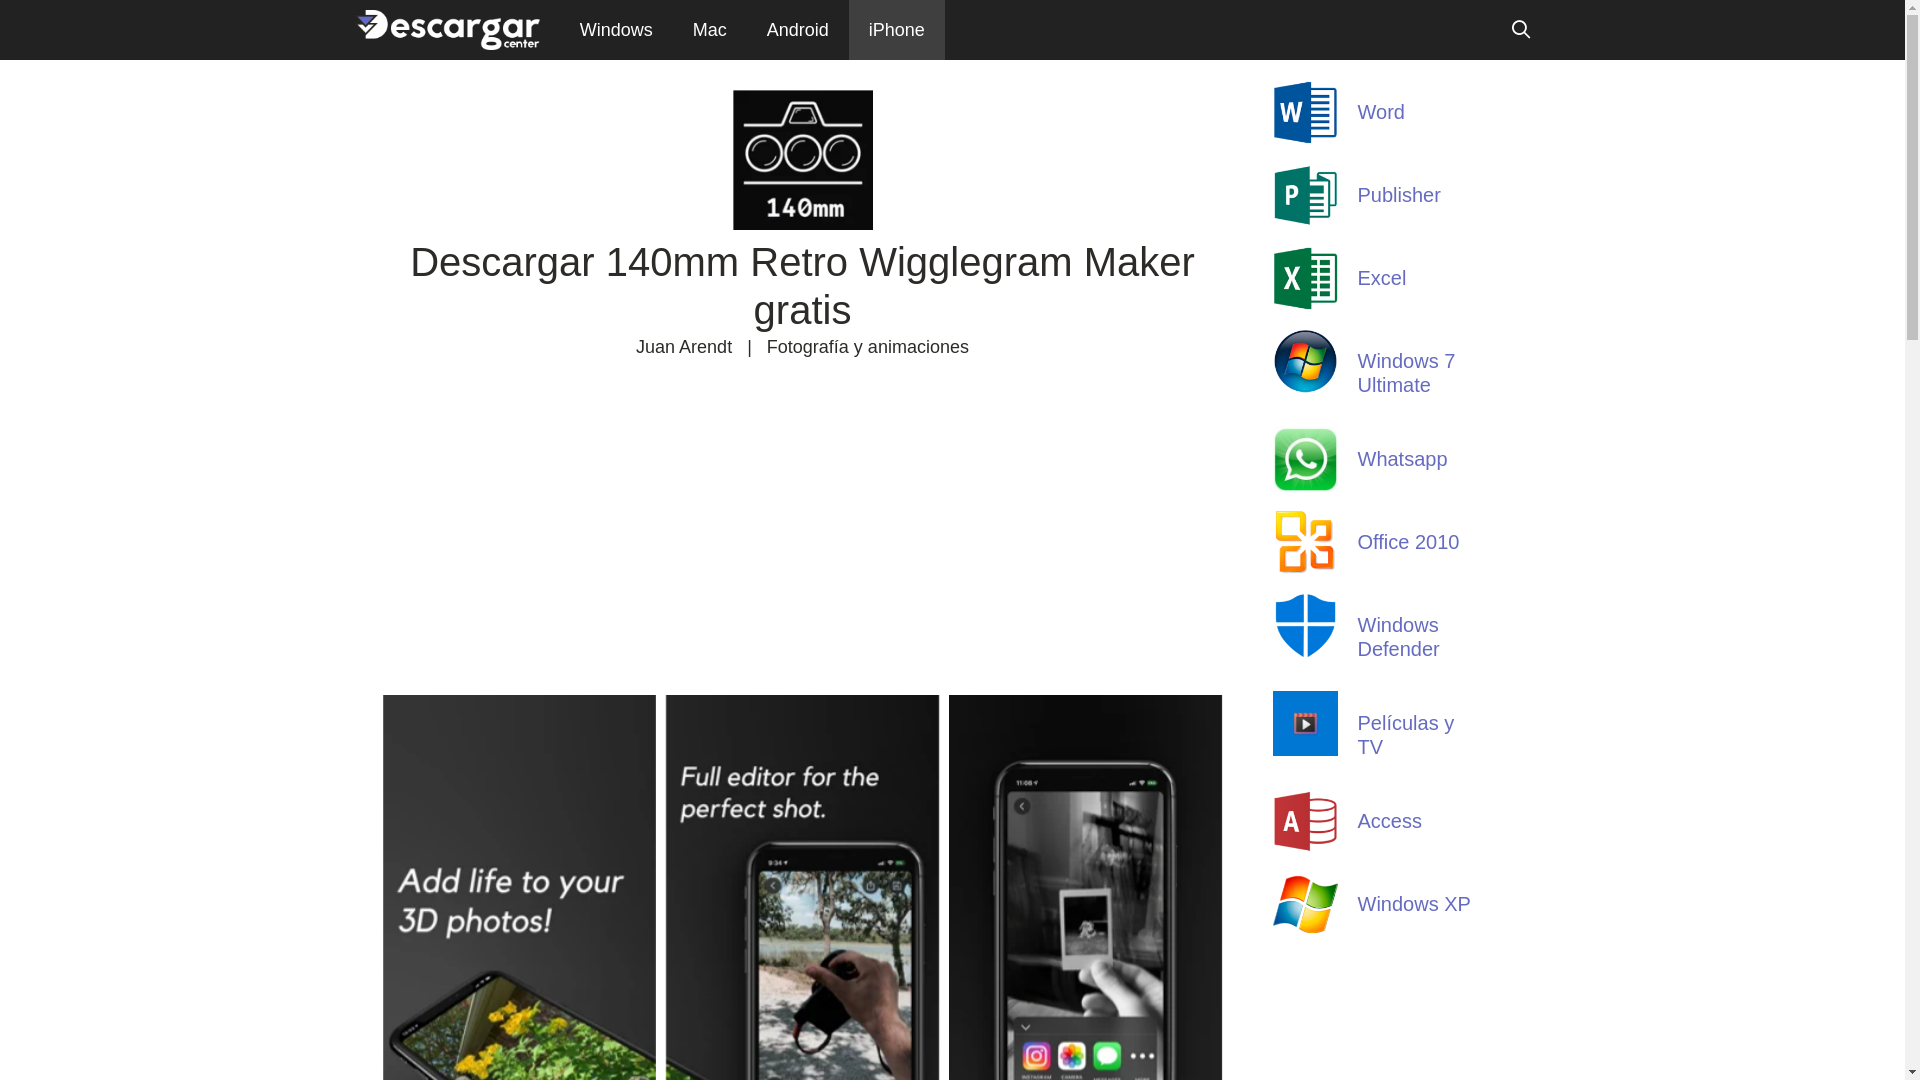  I want to click on Windows XP, so click(1304, 931).